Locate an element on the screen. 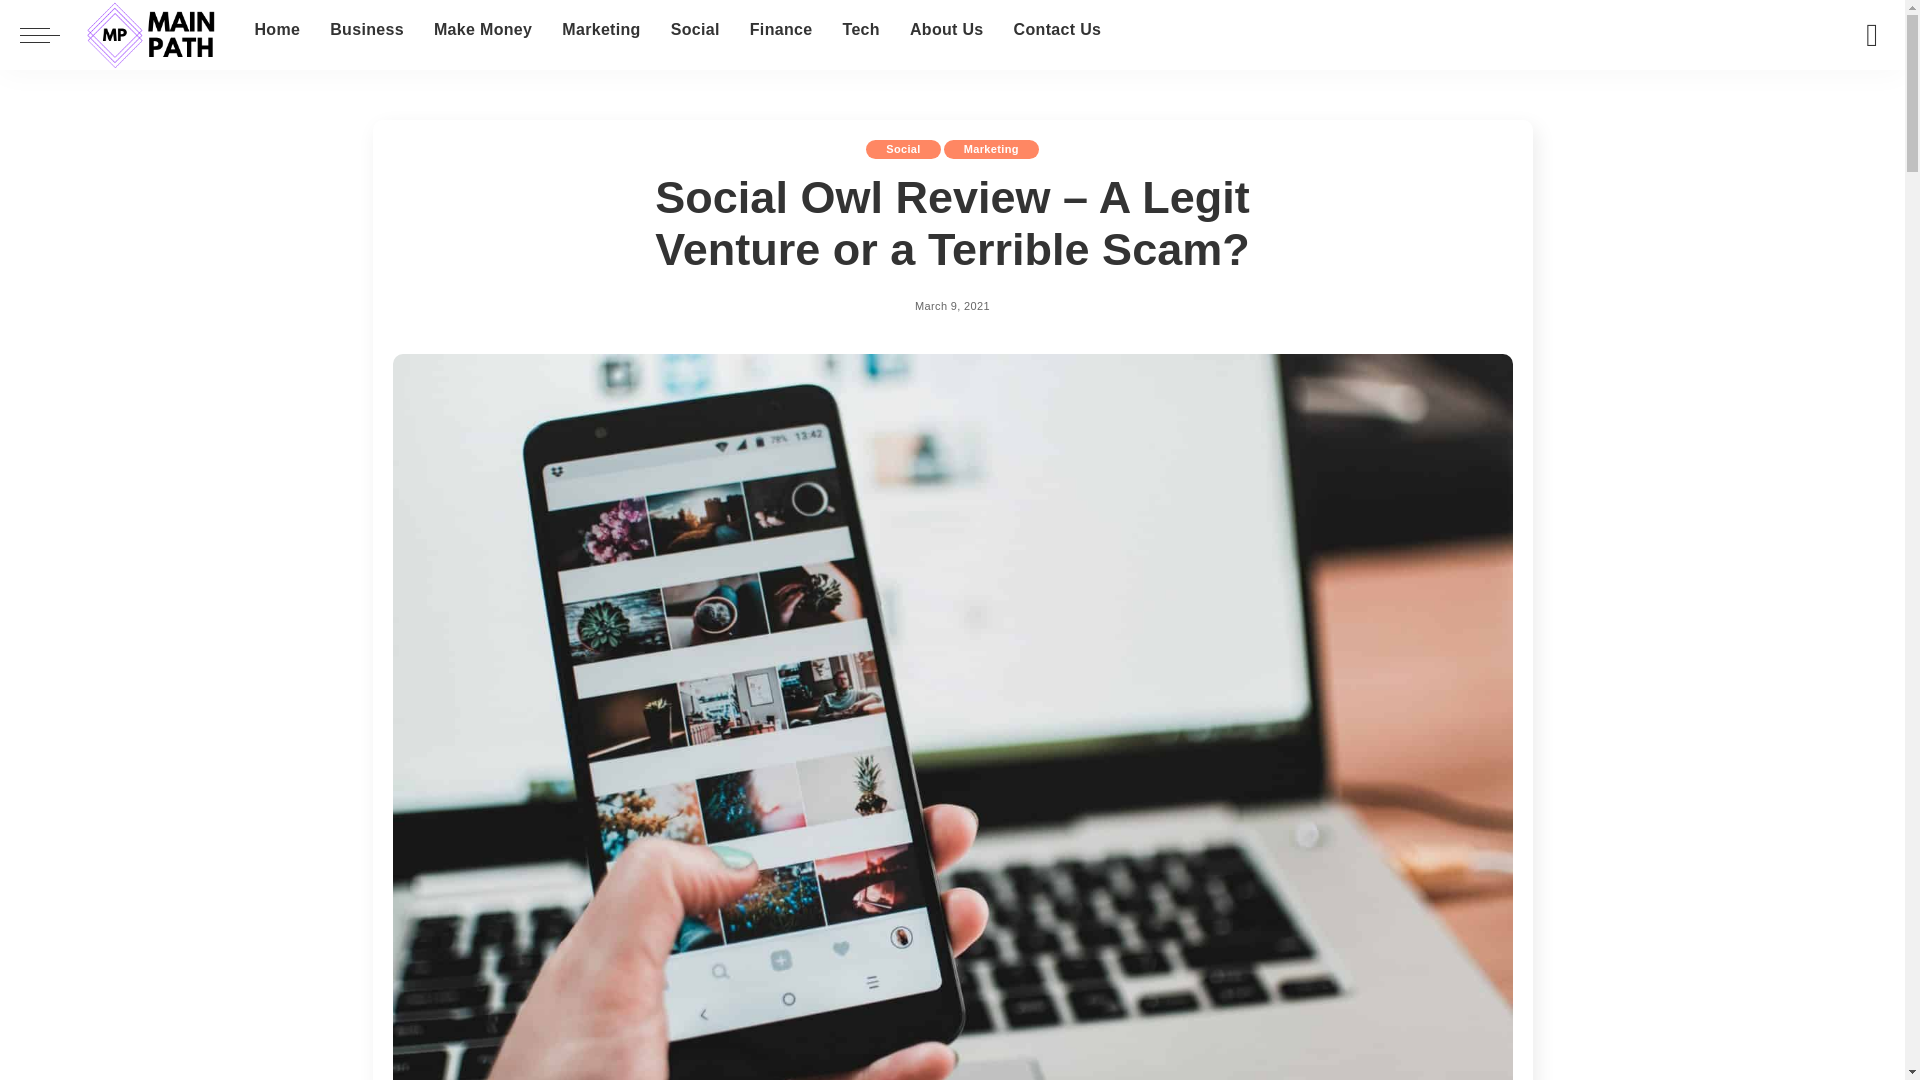 The image size is (1920, 1080). Tech is located at coordinates (860, 30).